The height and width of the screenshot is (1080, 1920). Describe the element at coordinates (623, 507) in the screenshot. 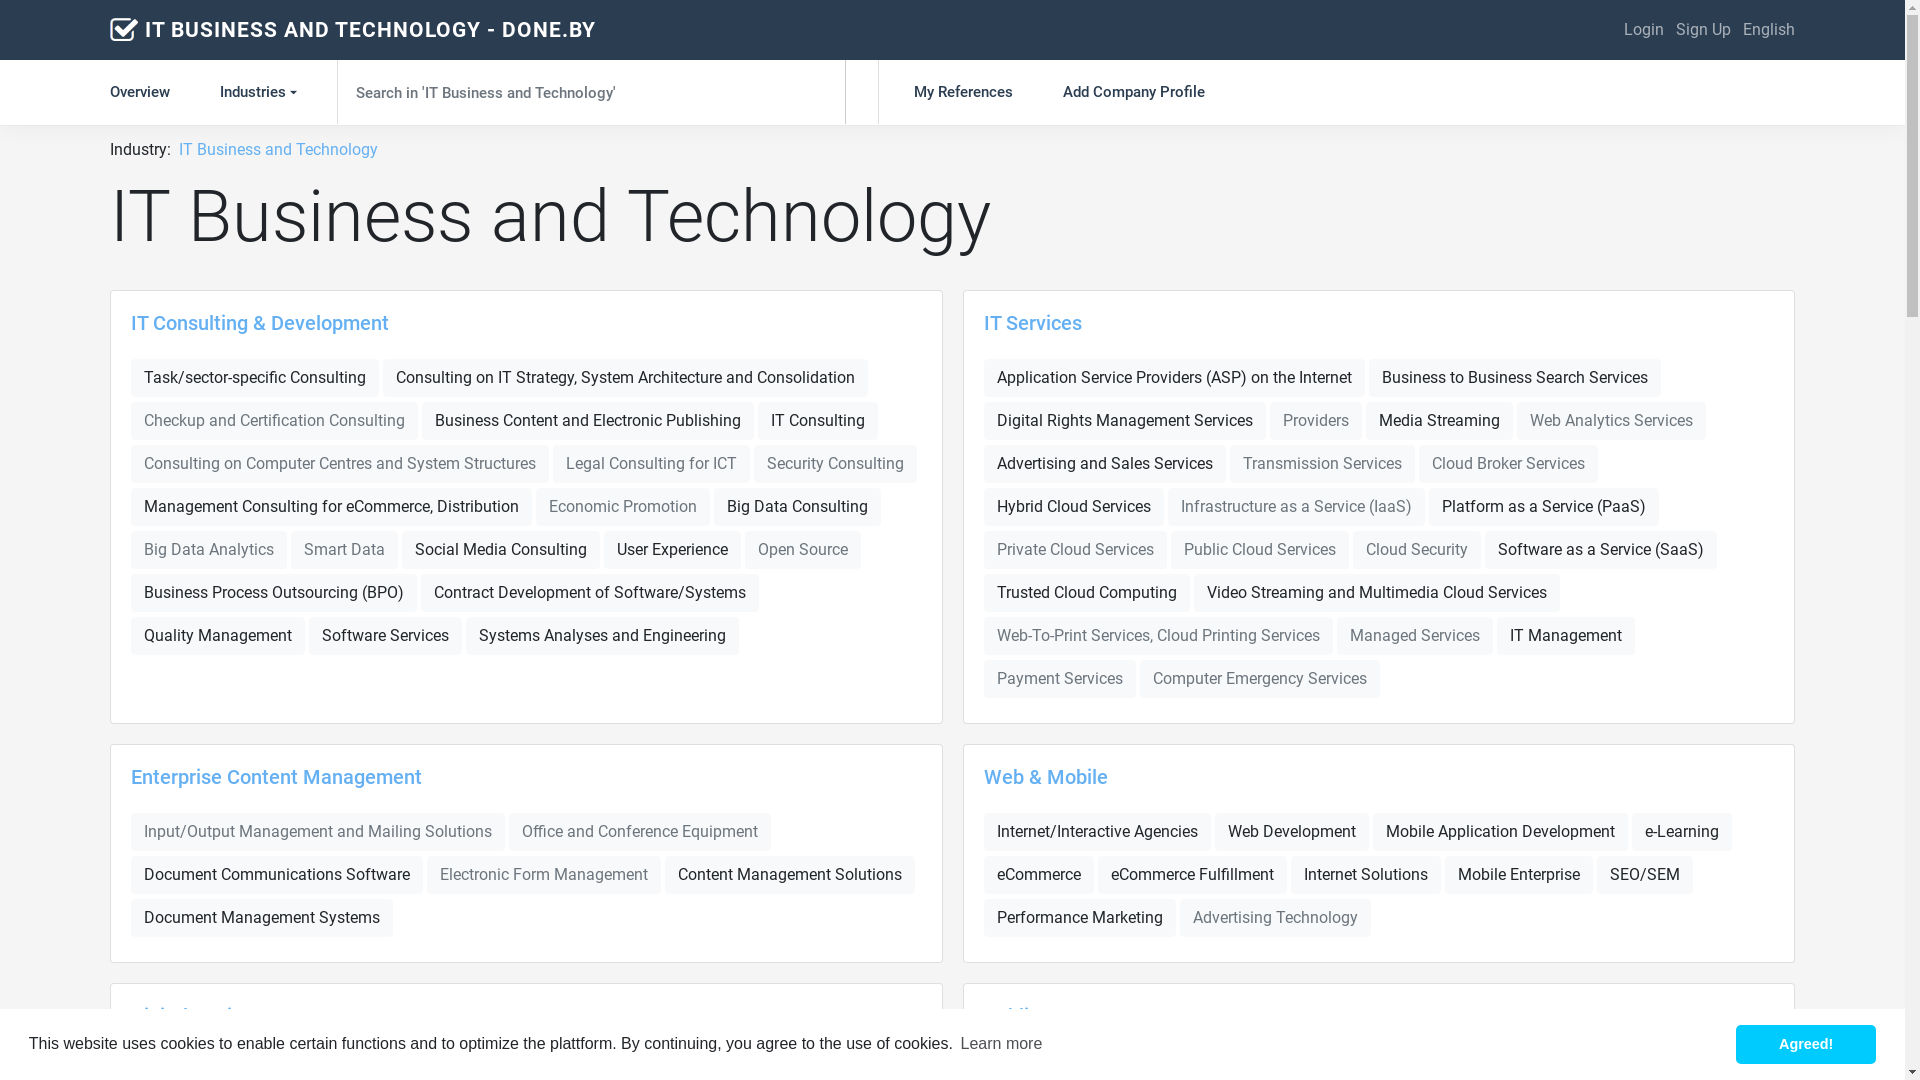

I see `Economic Promotion` at that location.